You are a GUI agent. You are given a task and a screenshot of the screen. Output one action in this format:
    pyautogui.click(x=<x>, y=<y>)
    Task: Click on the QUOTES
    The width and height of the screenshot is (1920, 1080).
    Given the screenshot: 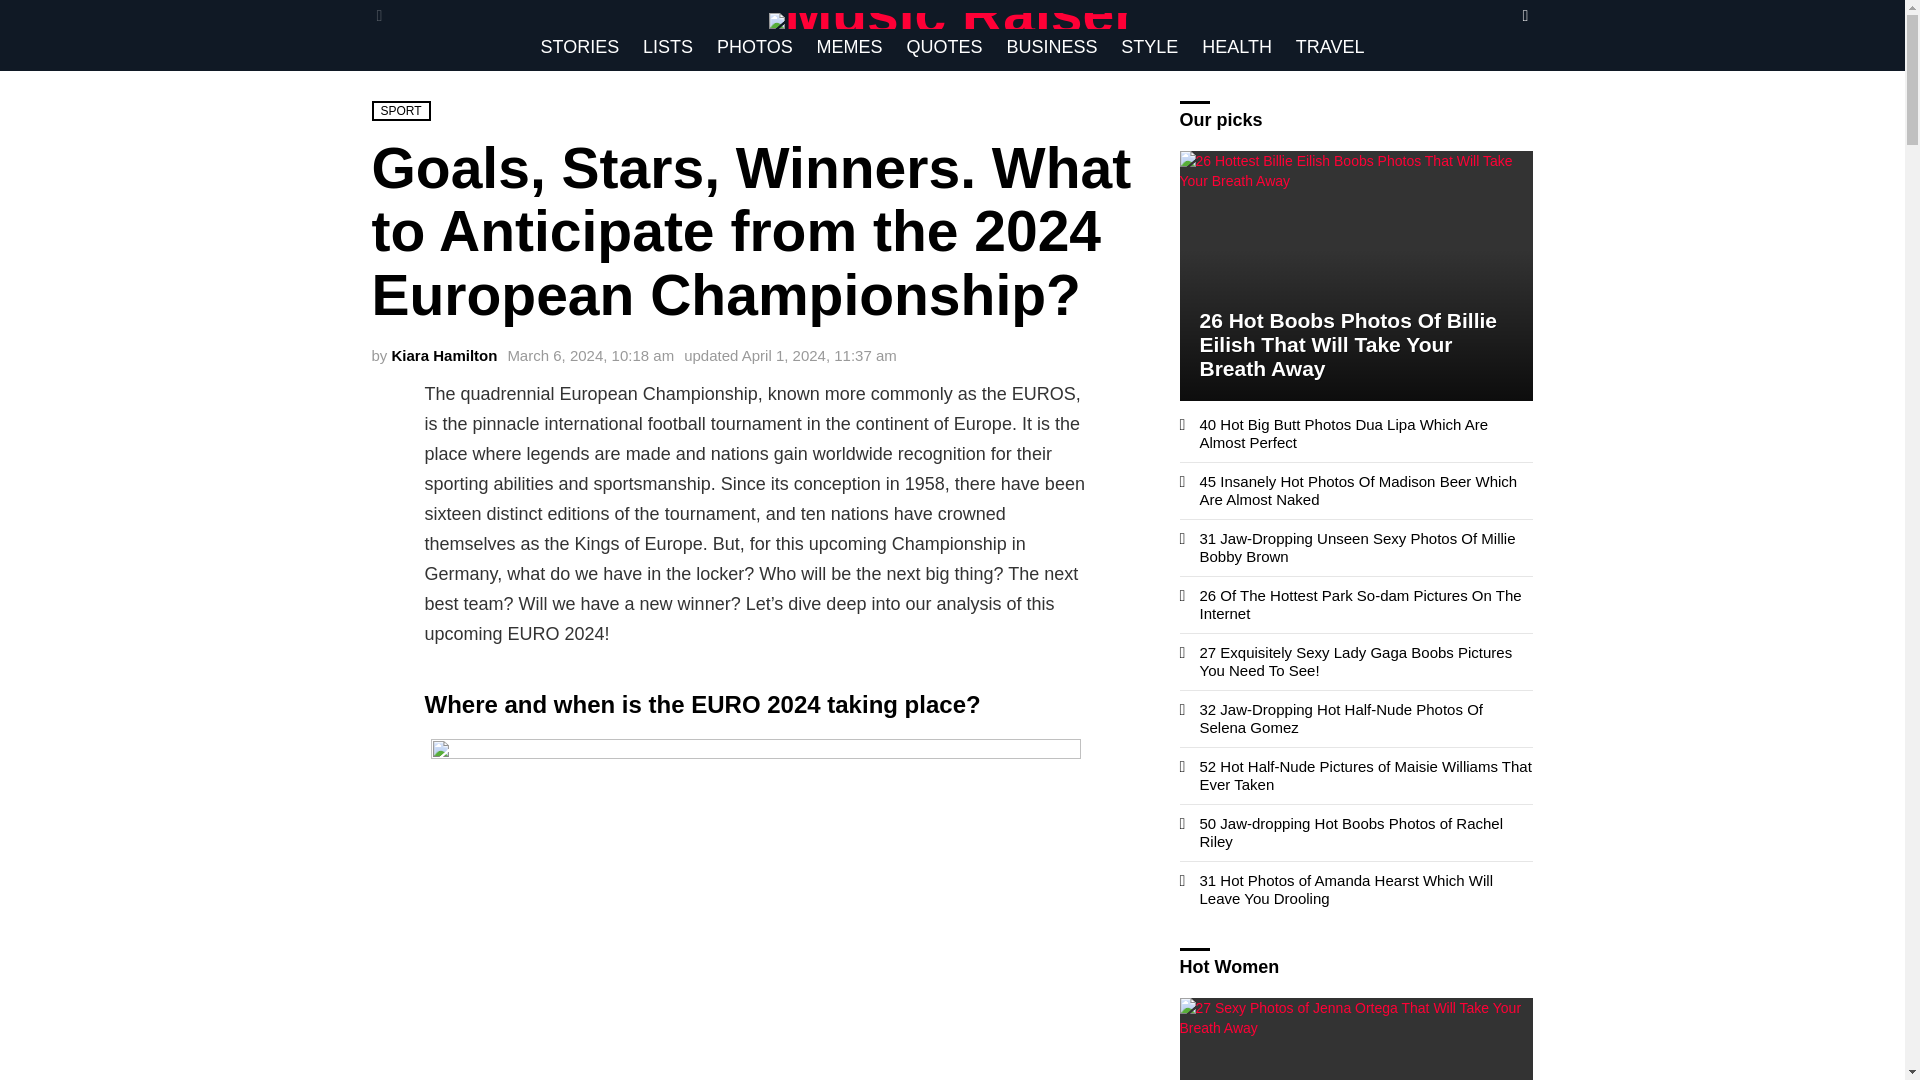 What is the action you would take?
    pyautogui.click(x=944, y=46)
    